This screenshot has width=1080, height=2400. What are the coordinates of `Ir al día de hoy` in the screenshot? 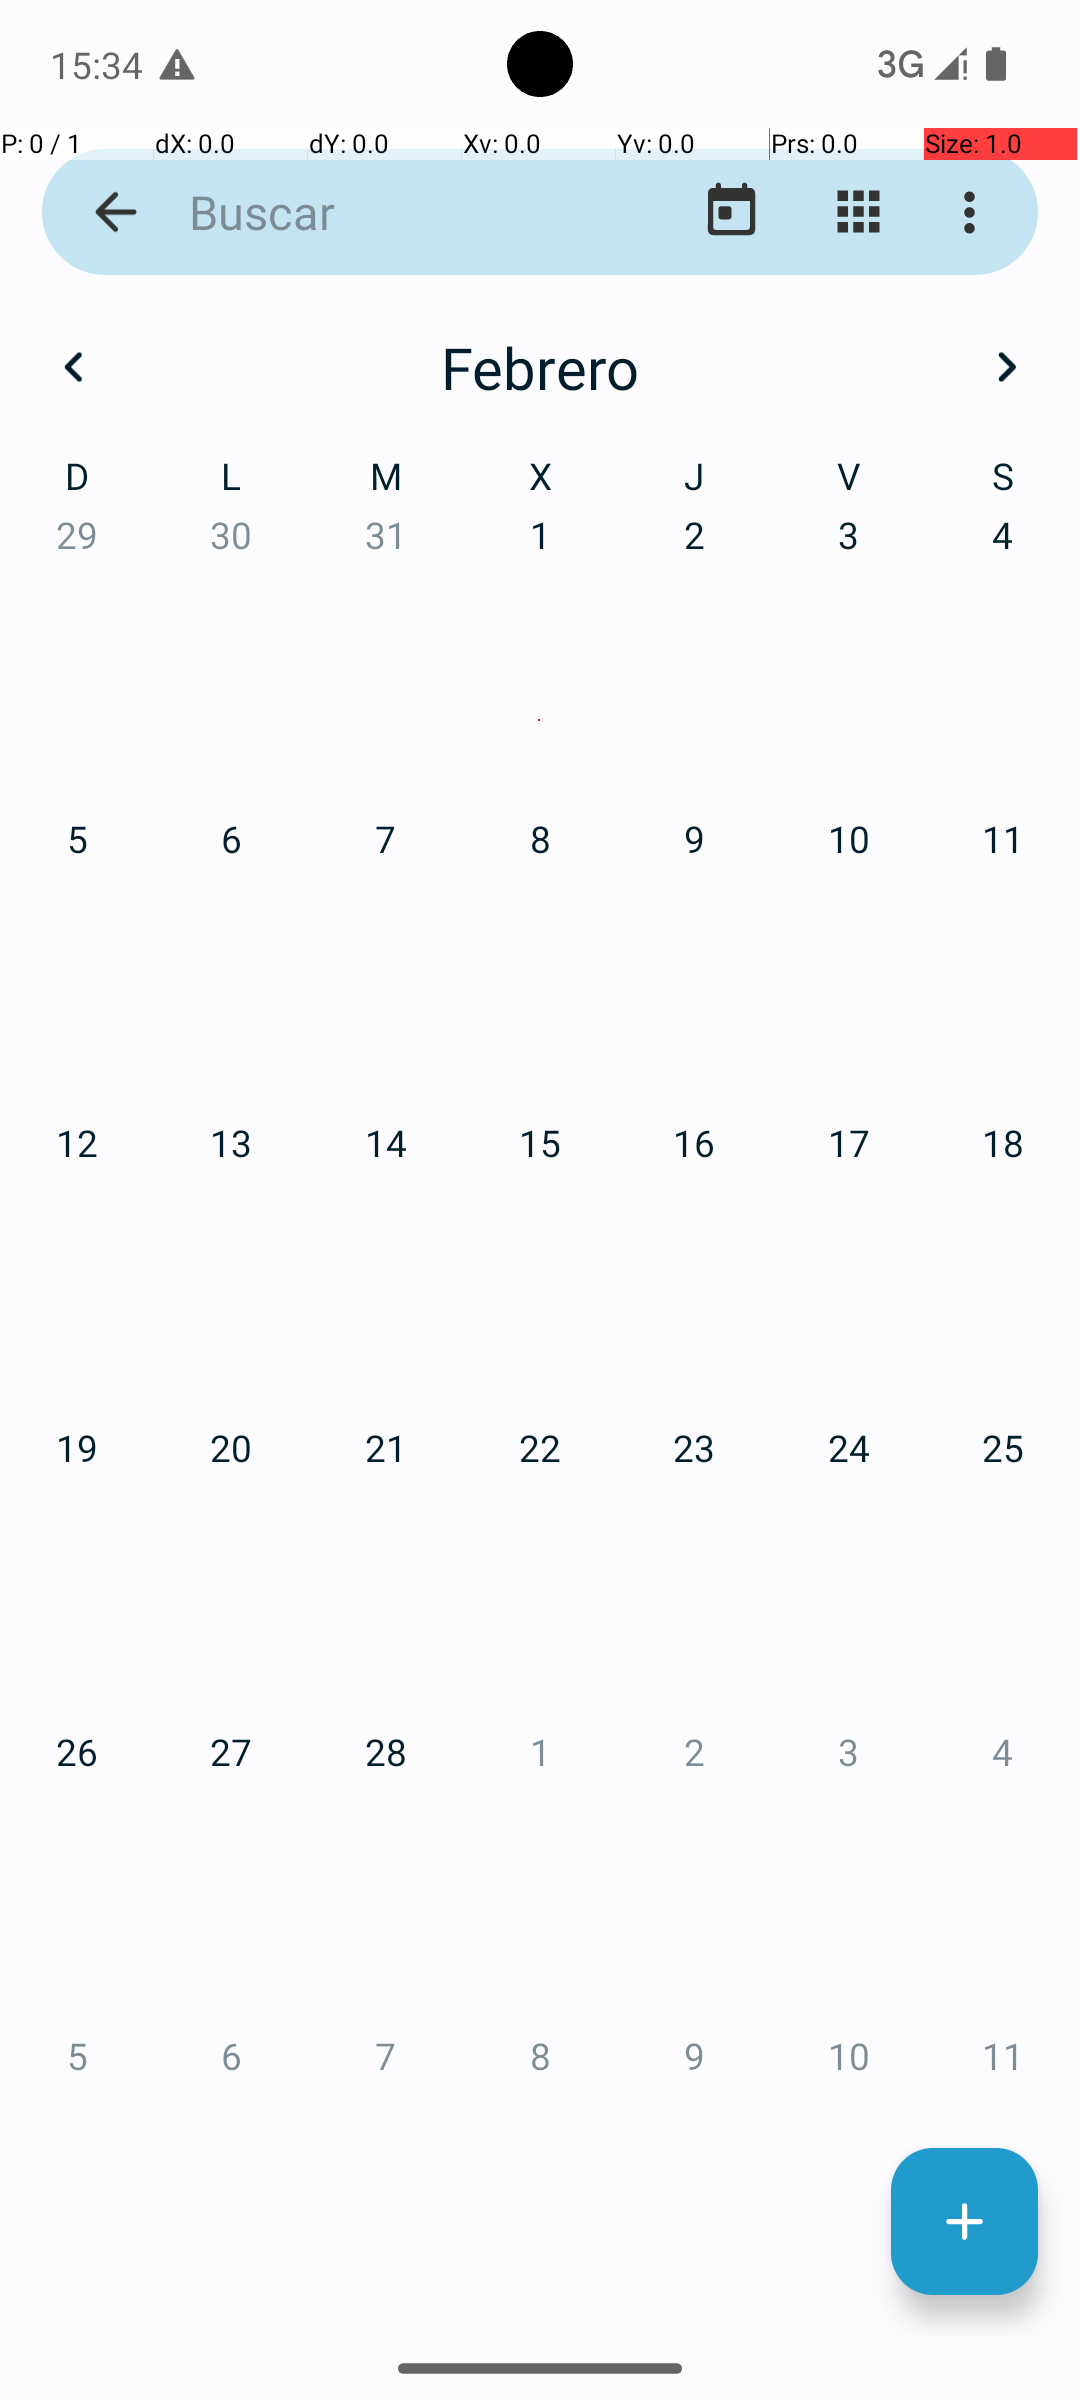 It's located at (732, 212).